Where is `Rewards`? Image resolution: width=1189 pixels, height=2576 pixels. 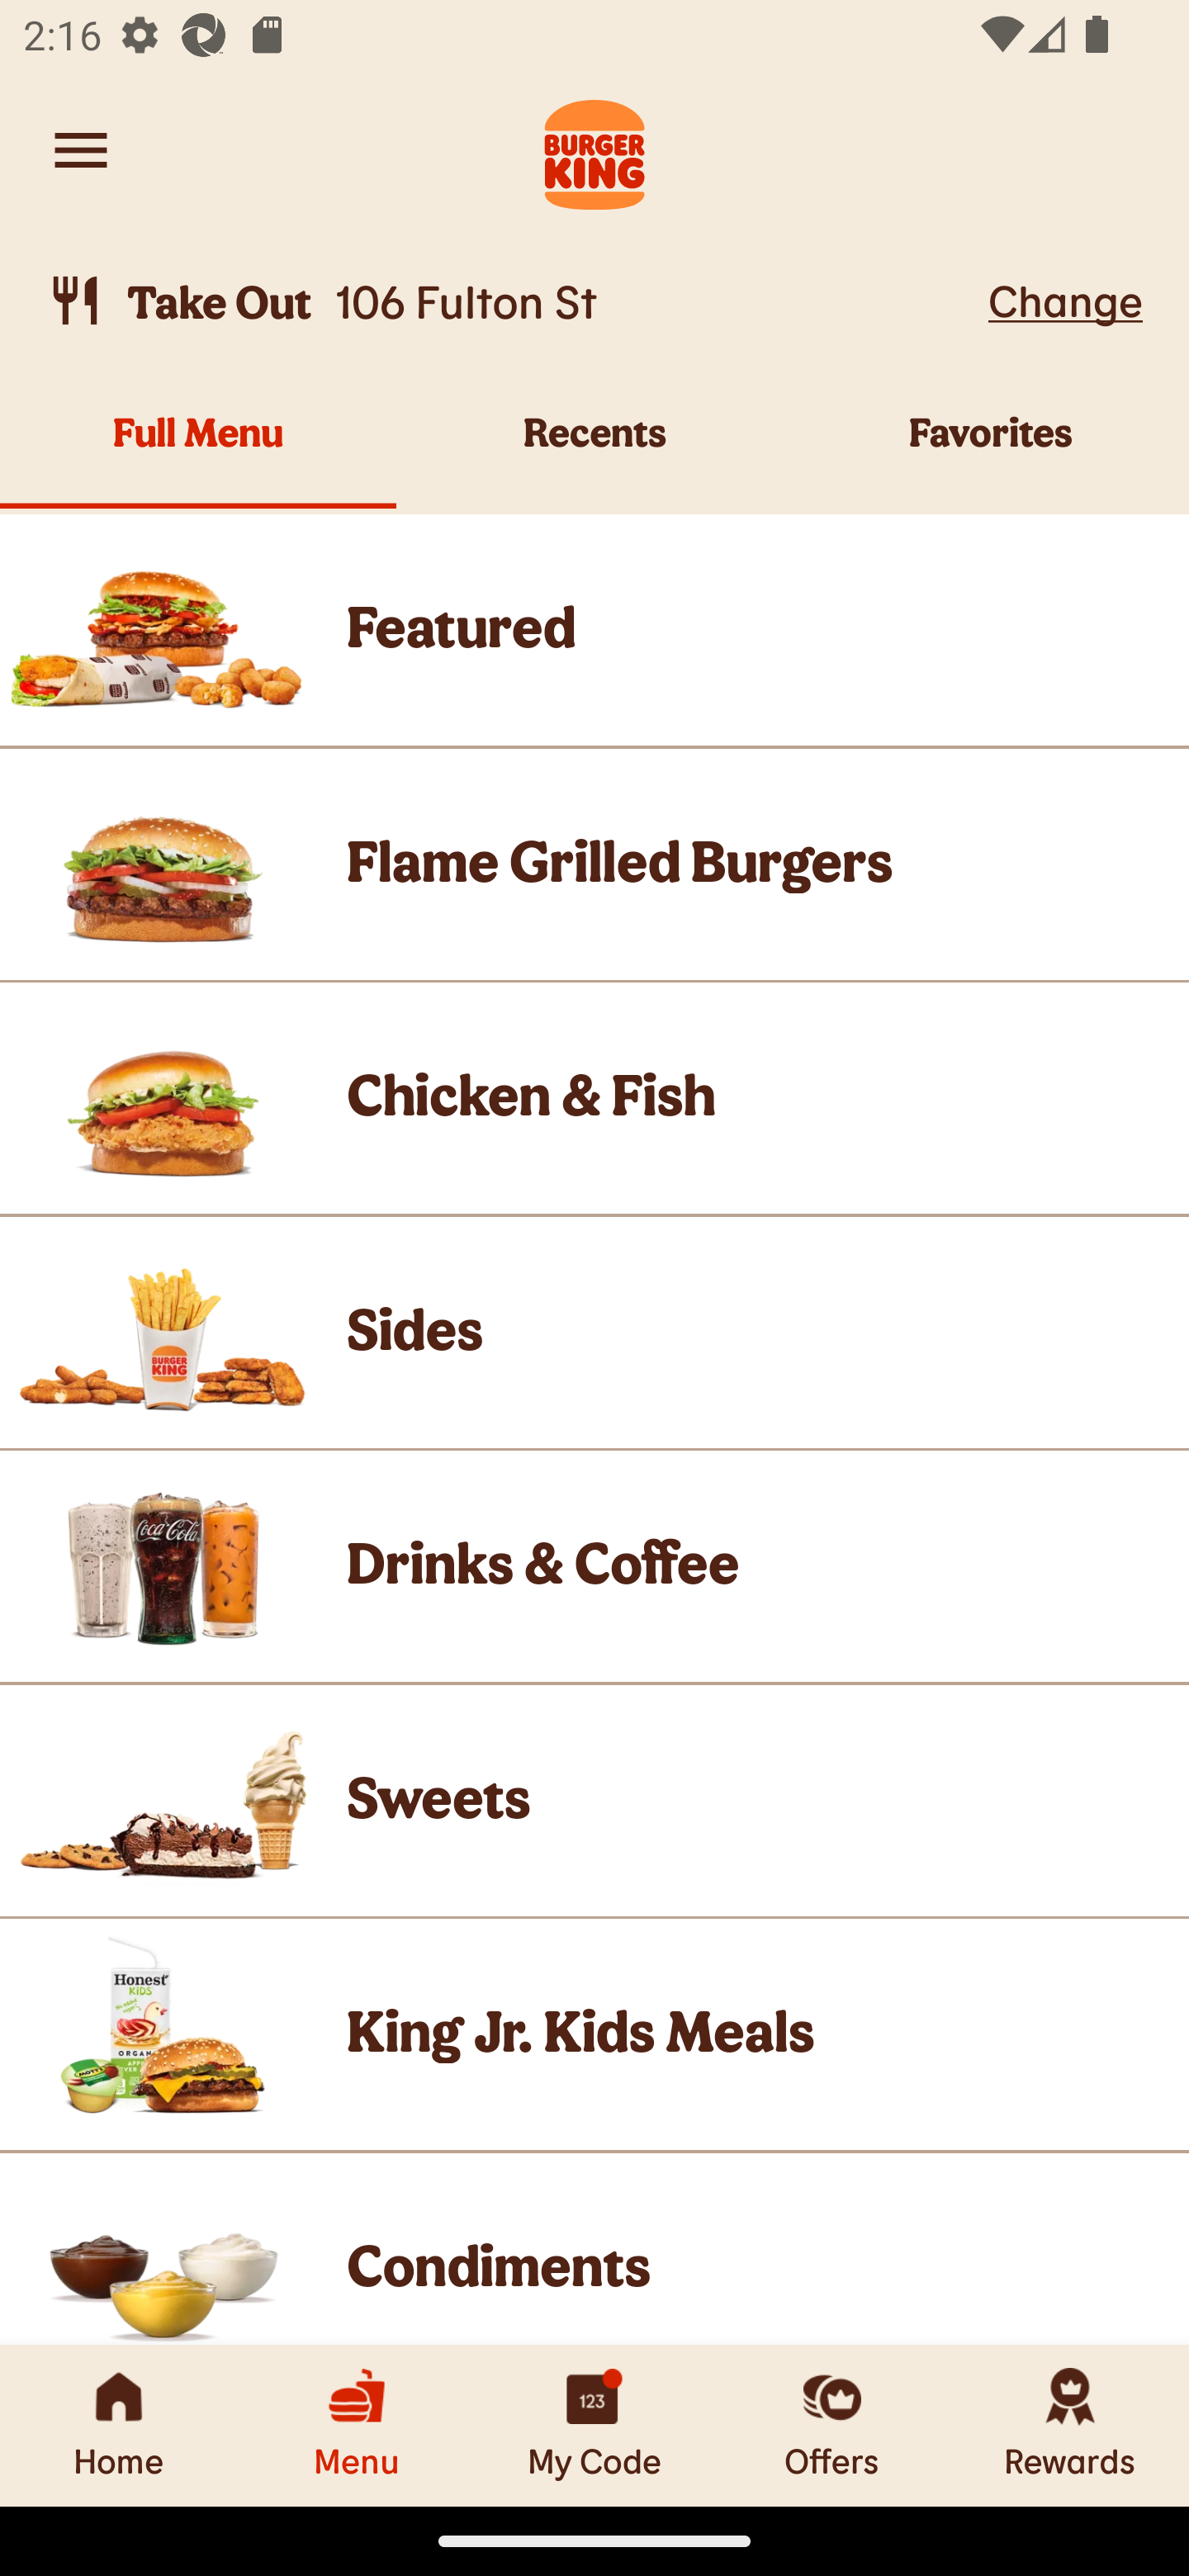
Rewards is located at coordinates (1070, 2425).